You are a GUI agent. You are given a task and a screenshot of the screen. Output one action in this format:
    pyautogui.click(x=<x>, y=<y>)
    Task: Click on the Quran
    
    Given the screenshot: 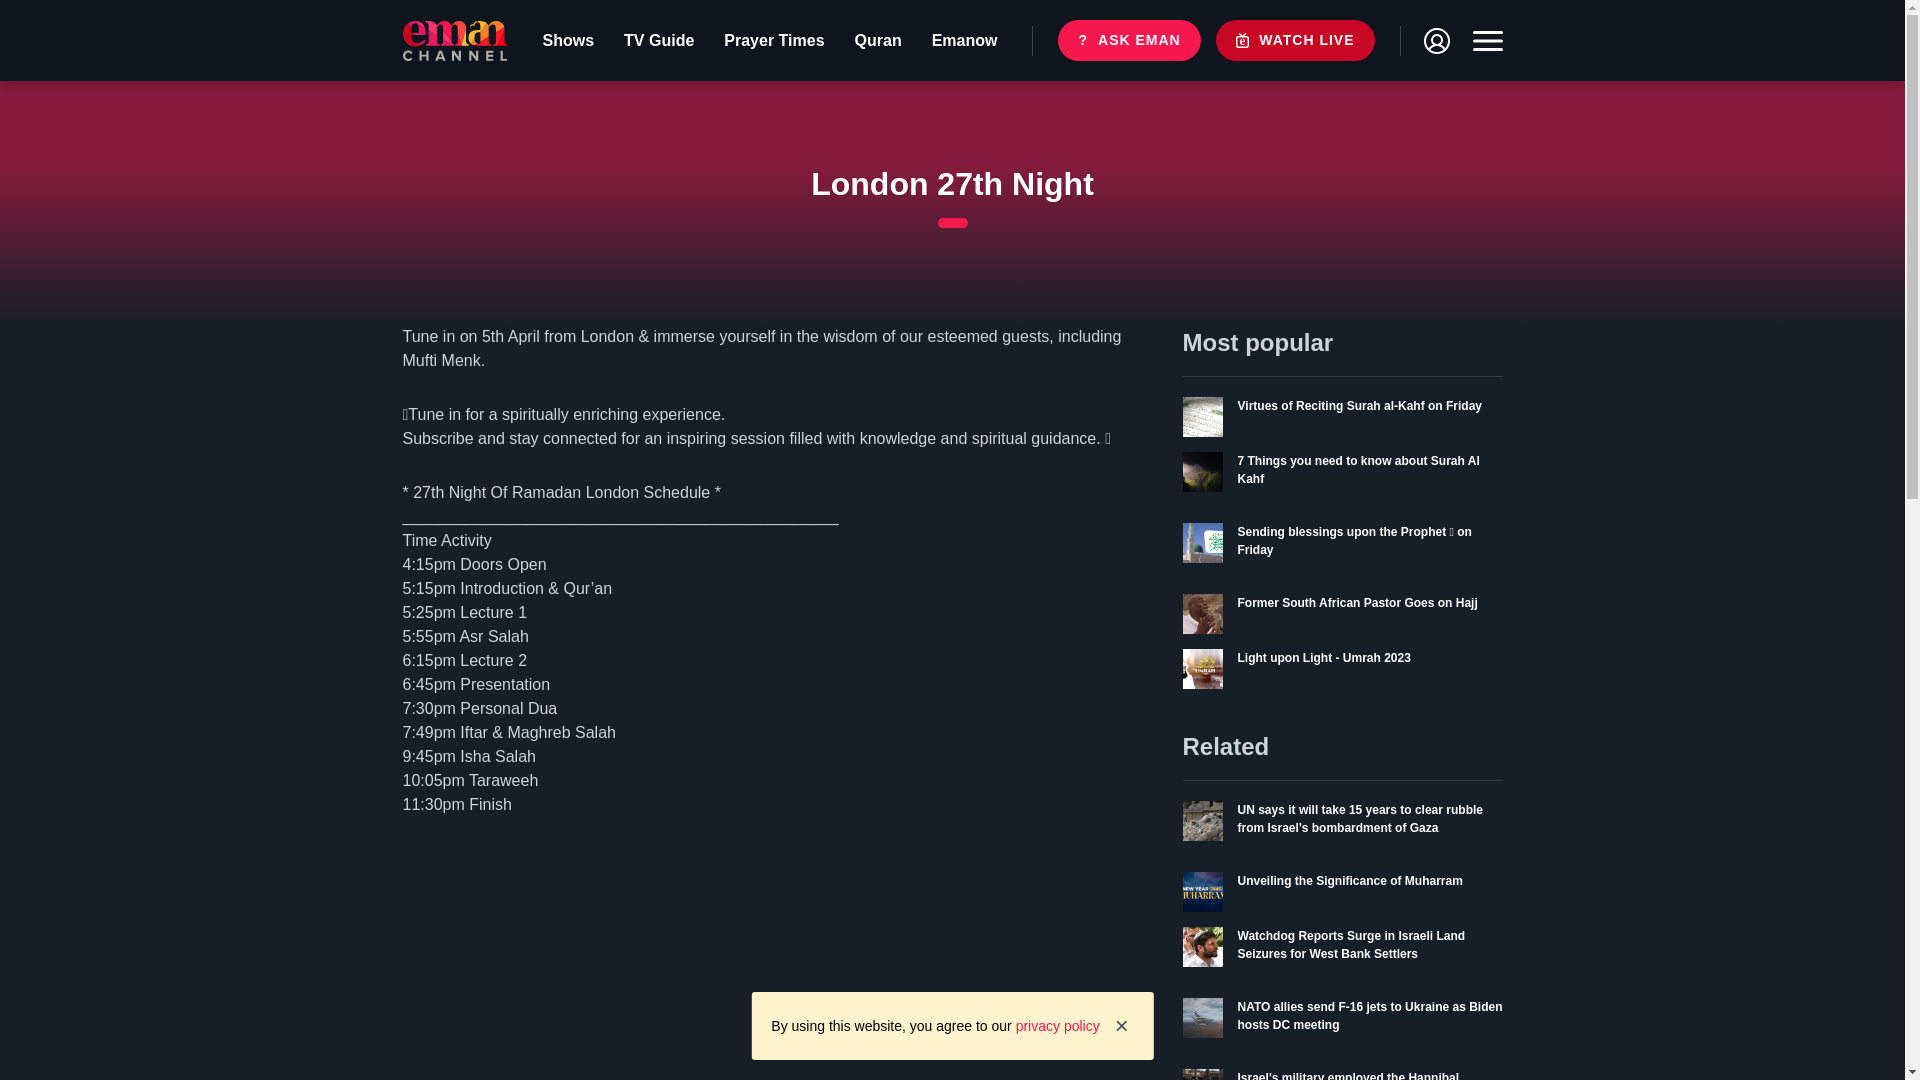 What is the action you would take?
    pyautogui.click(x=878, y=40)
    